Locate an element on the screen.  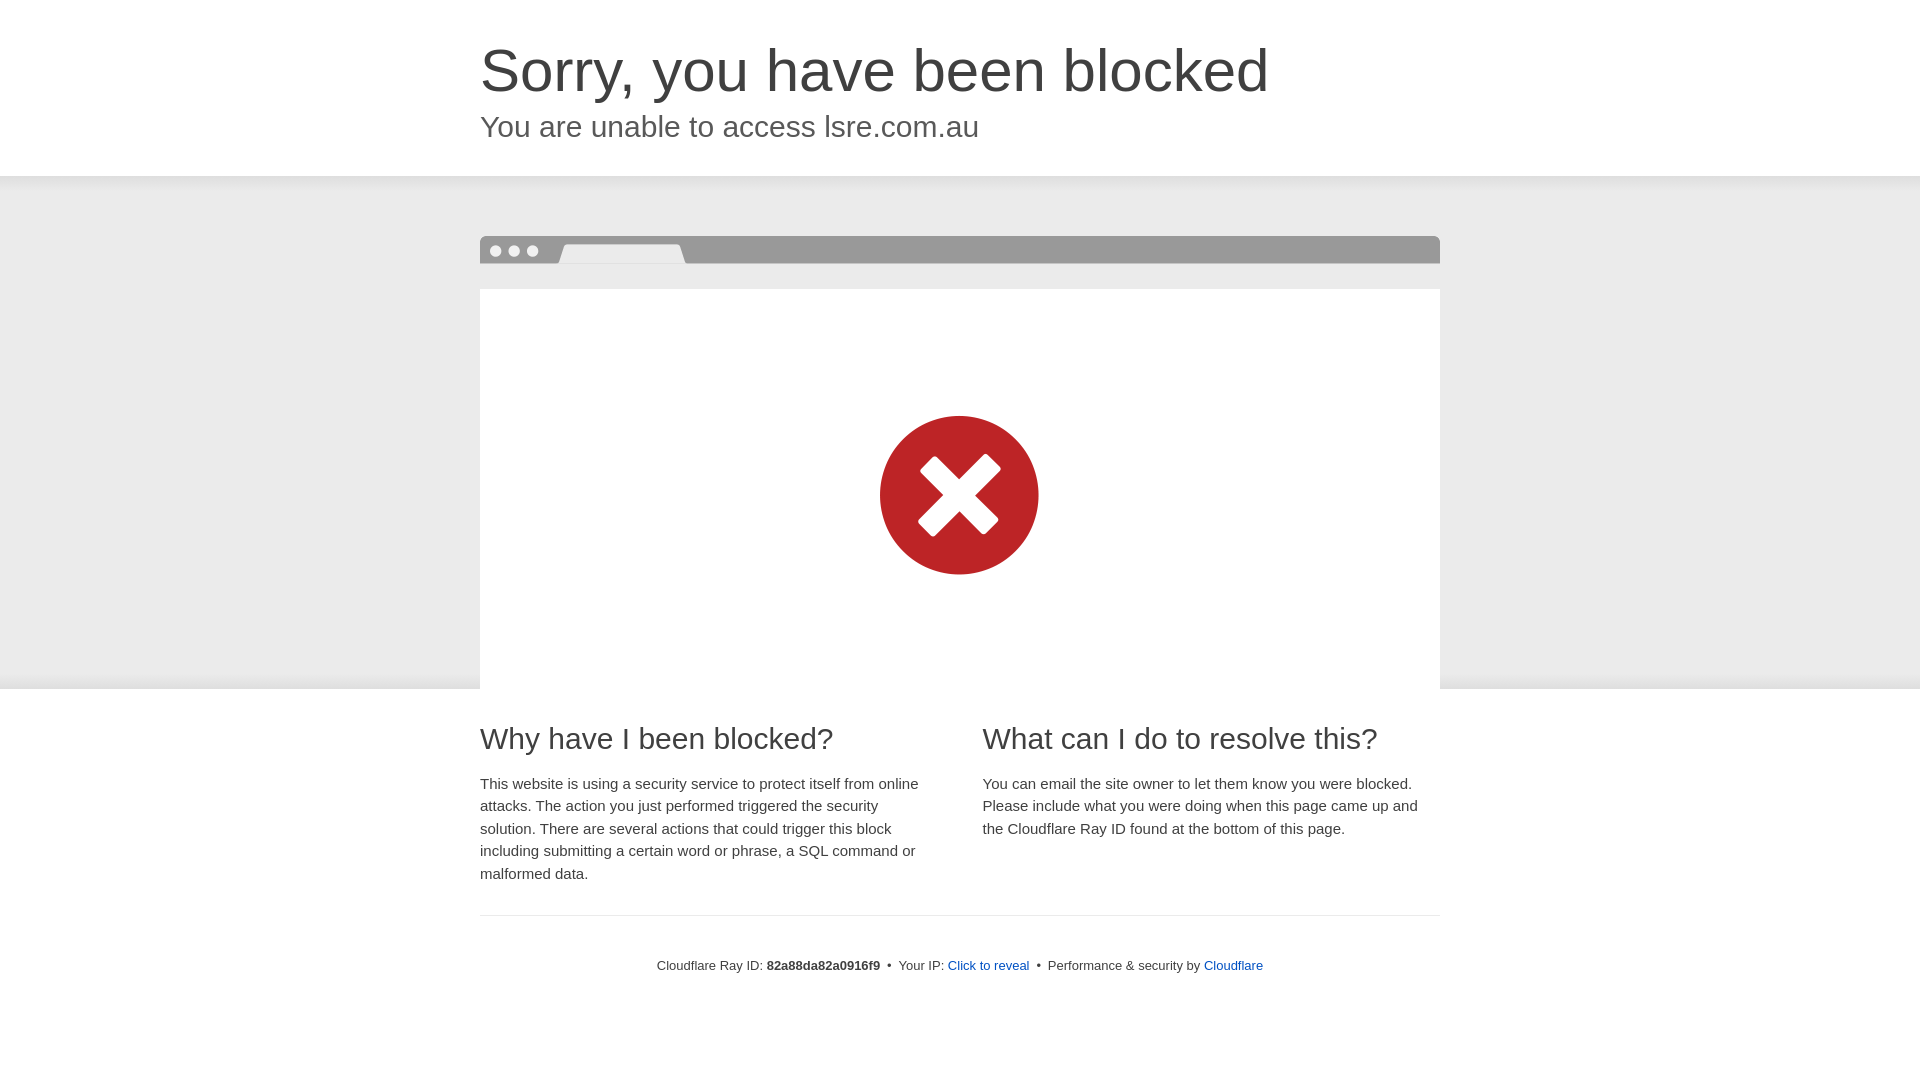
Cloudflare is located at coordinates (1234, 966).